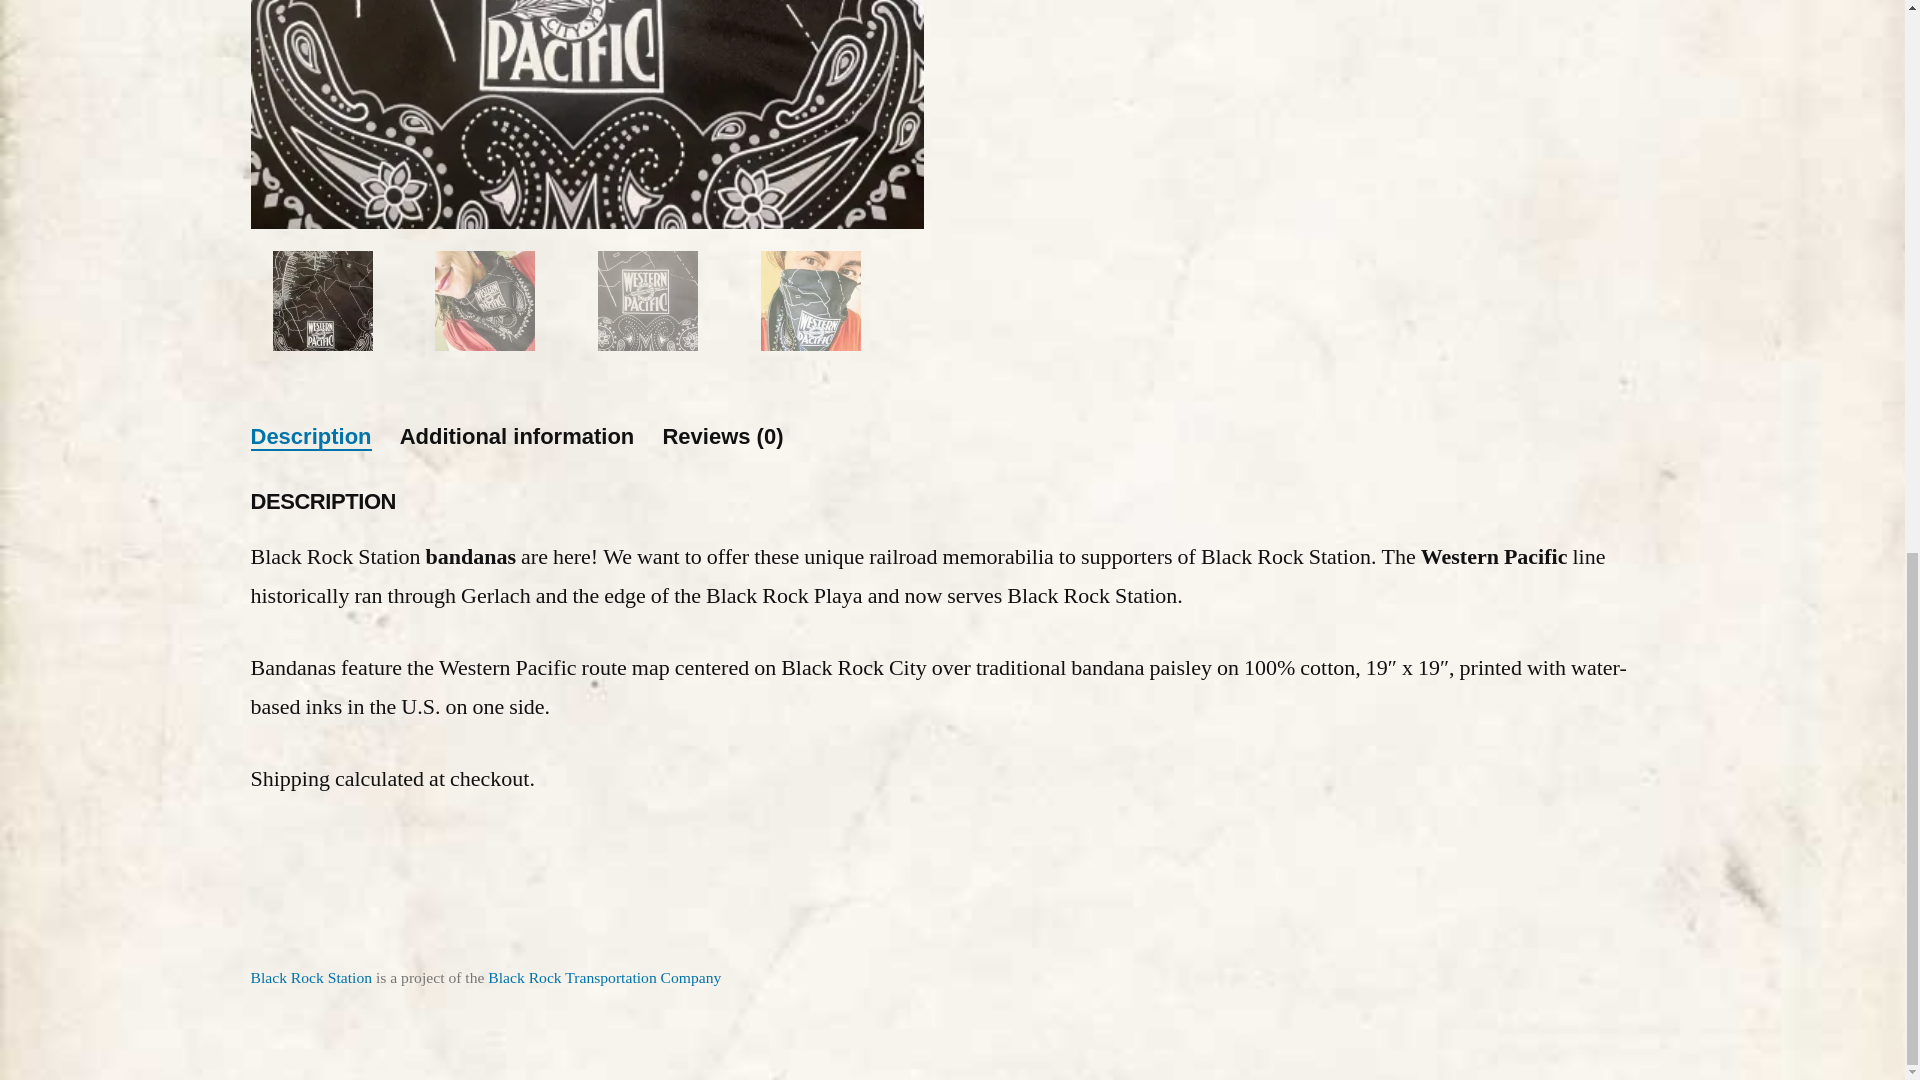 The width and height of the screenshot is (1920, 1080). What do you see at coordinates (517, 436) in the screenshot?
I see `Additional information` at bounding box center [517, 436].